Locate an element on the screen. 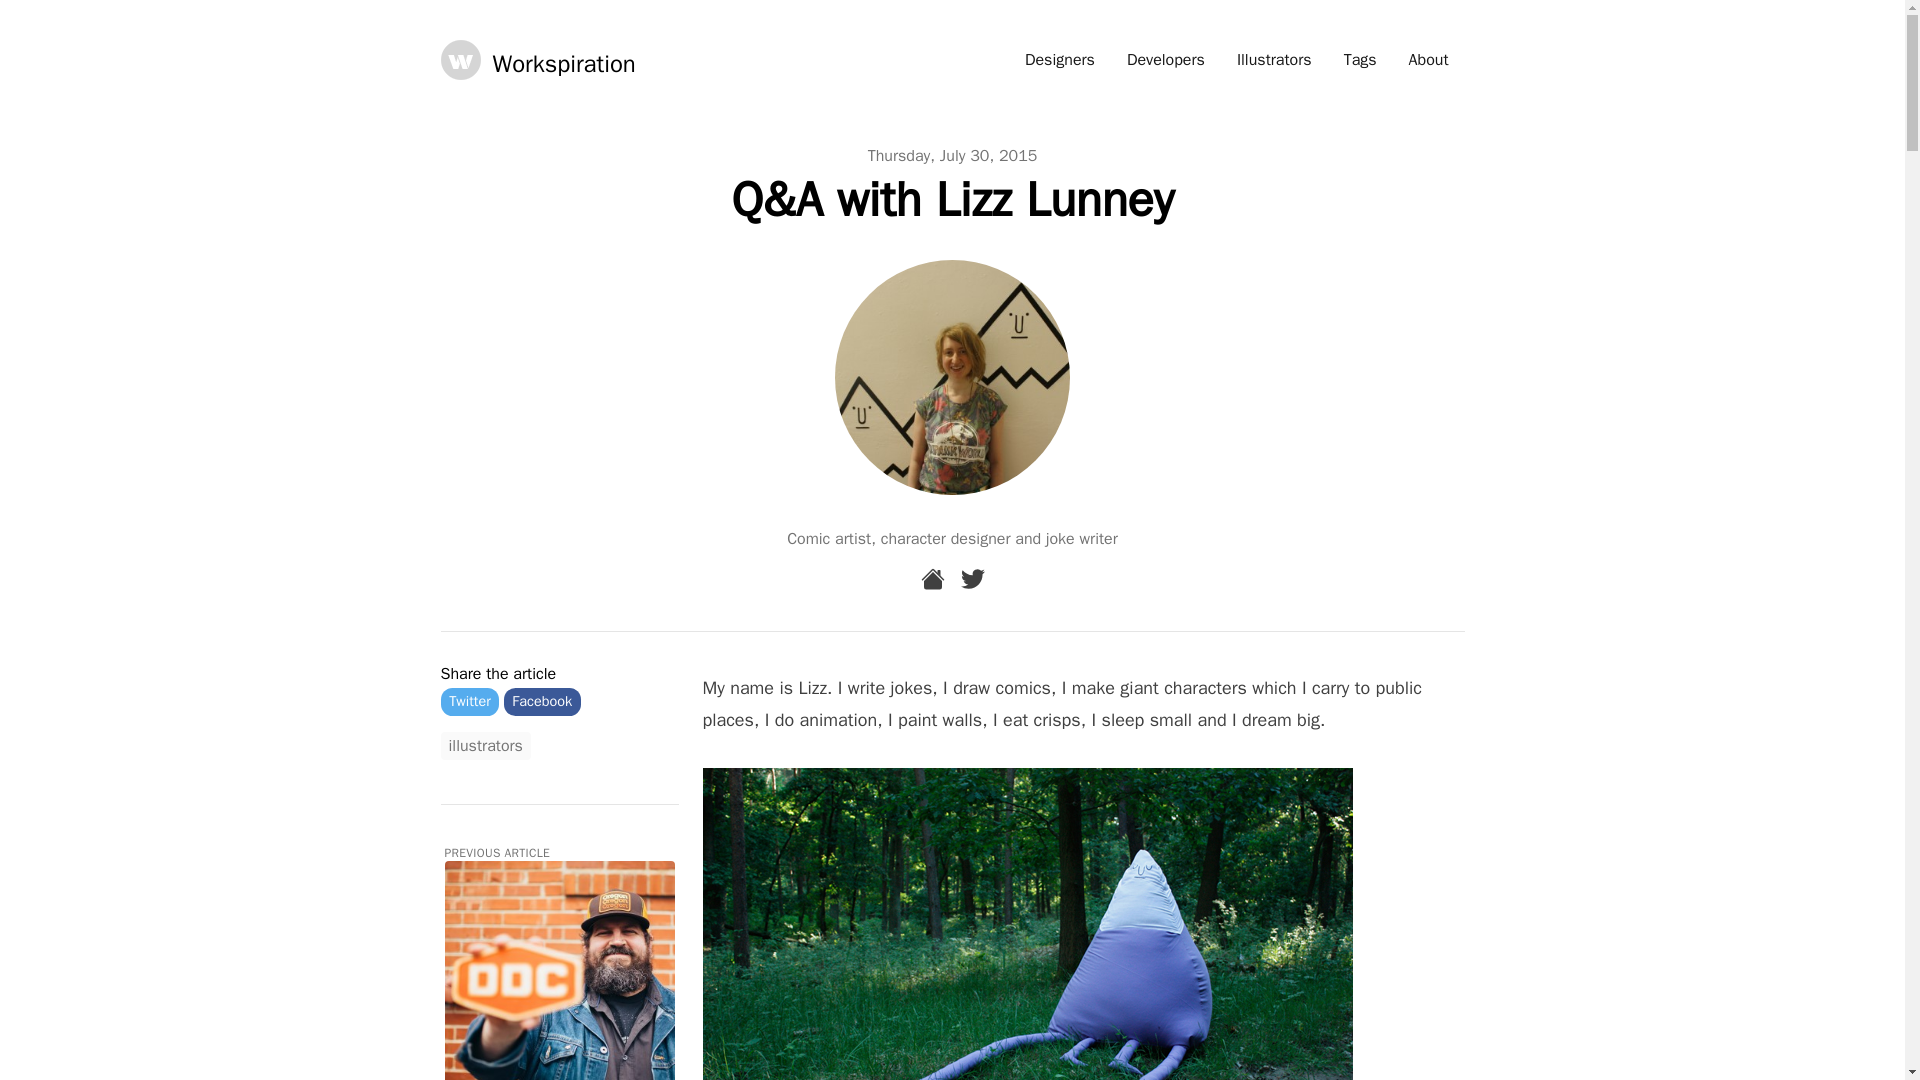  About is located at coordinates (1428, 60).